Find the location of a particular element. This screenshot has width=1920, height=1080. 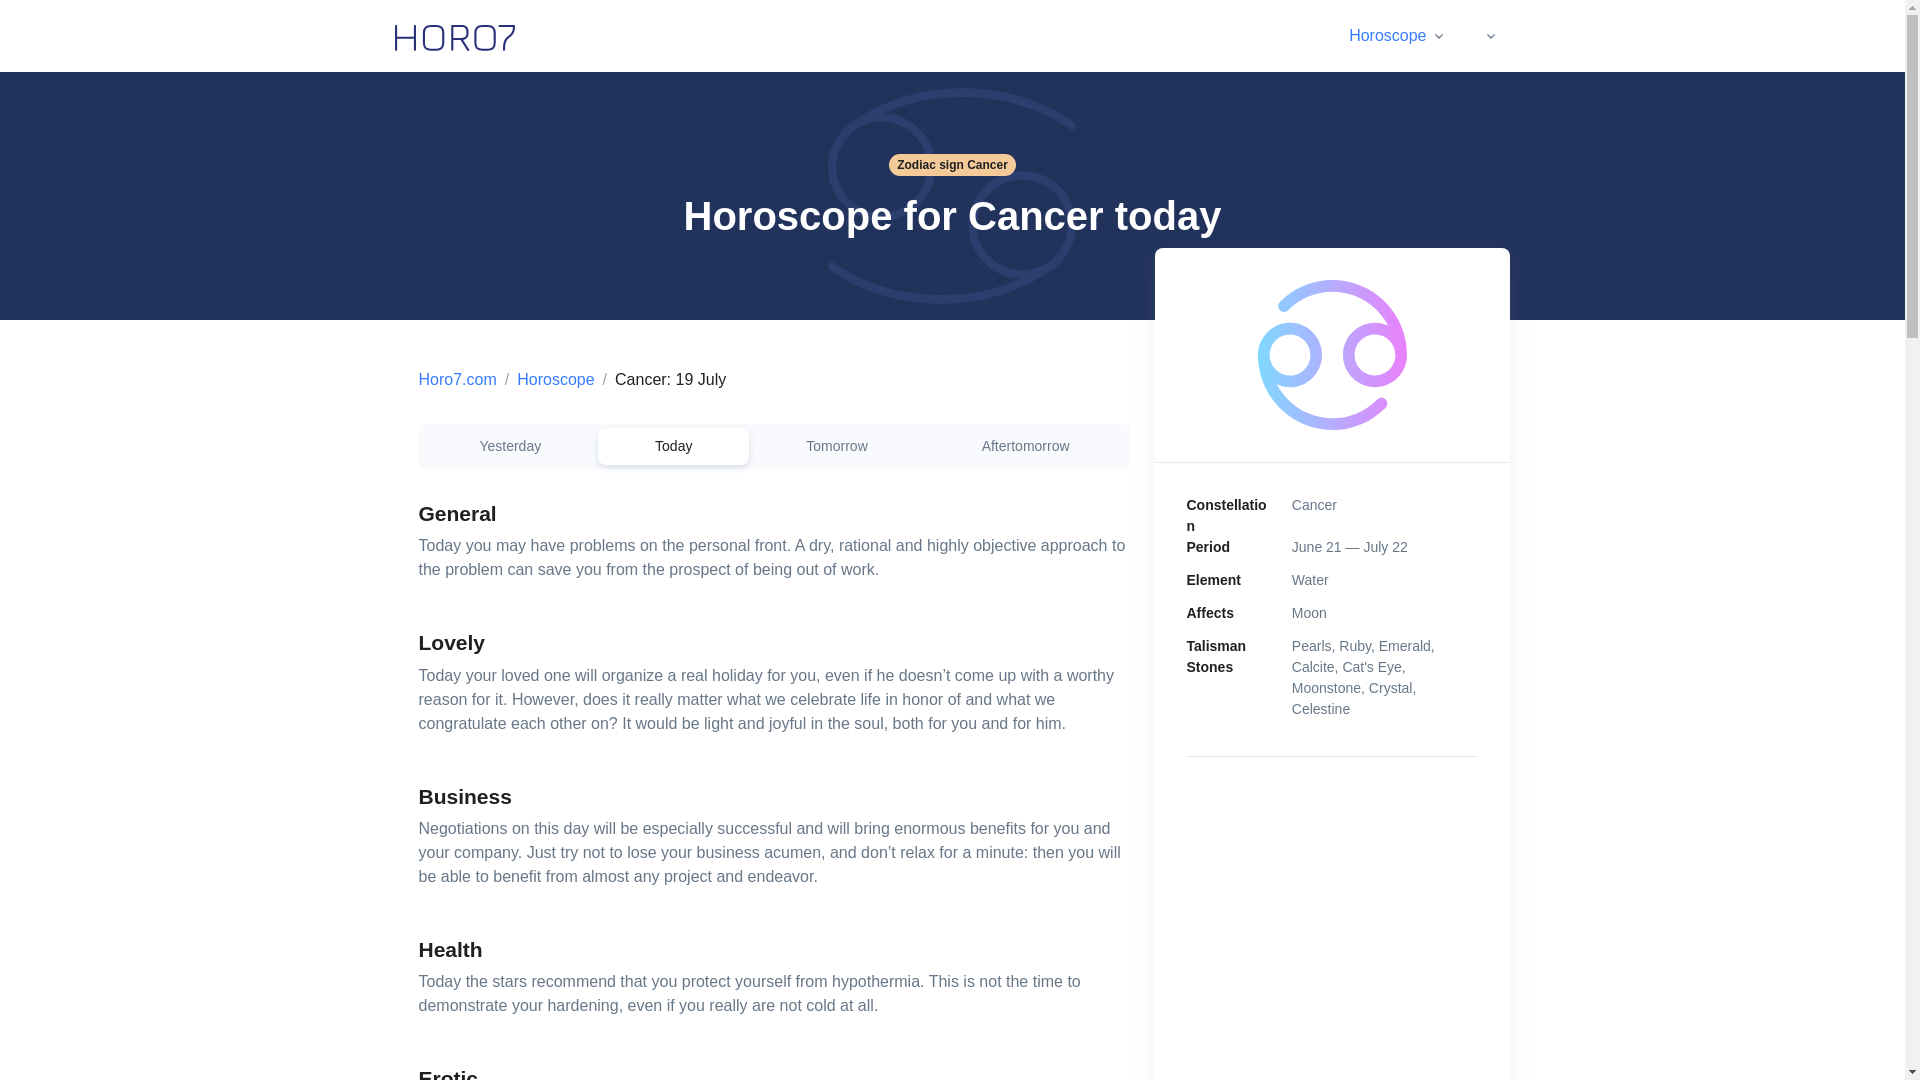

Horoscope is located at coordinates (1422, 35).